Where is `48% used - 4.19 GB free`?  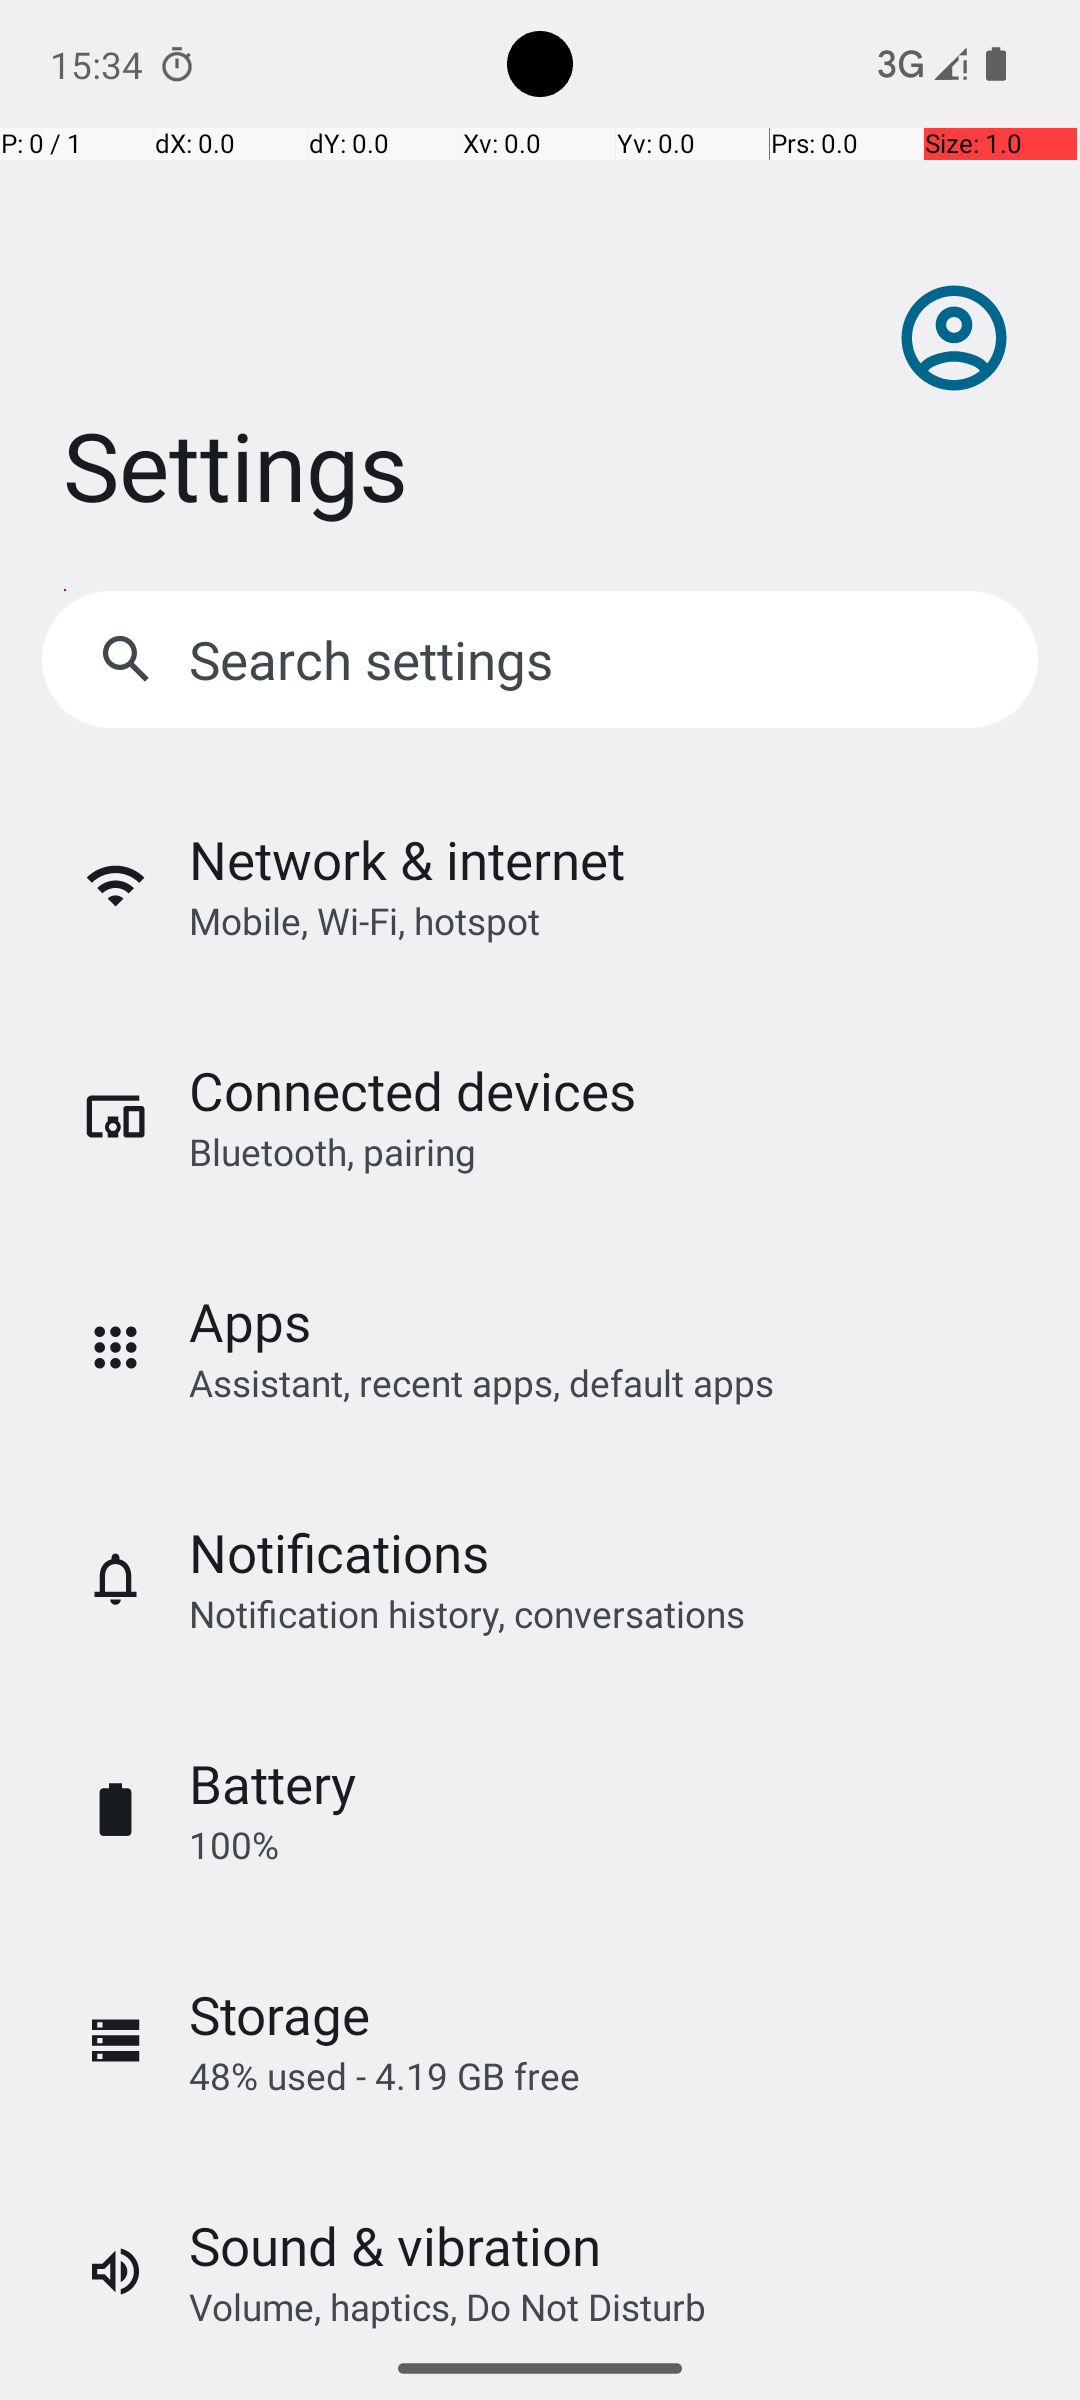
48% used - 4.19 GB free is located at coordinates (384, 2076).